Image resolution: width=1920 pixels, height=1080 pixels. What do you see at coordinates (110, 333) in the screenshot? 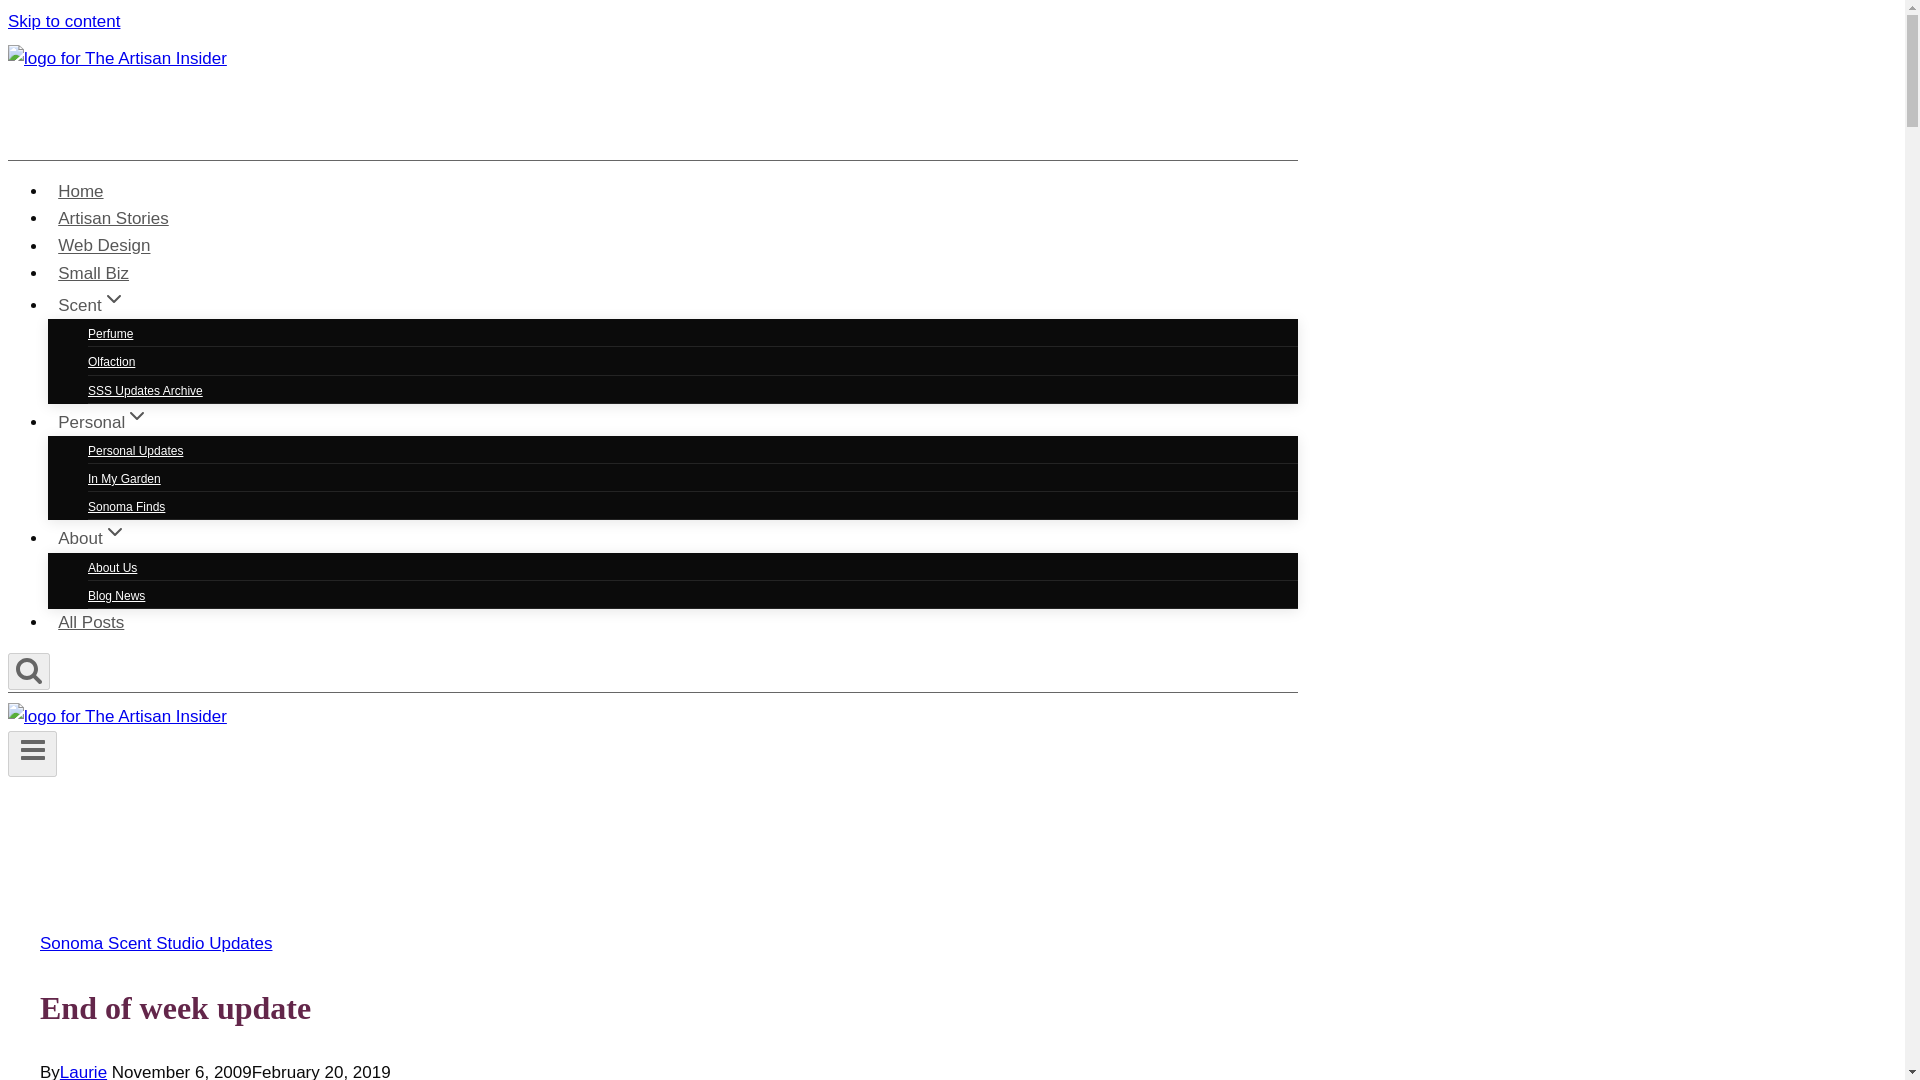
I see `Perfume` at bounding box center [110, 333].